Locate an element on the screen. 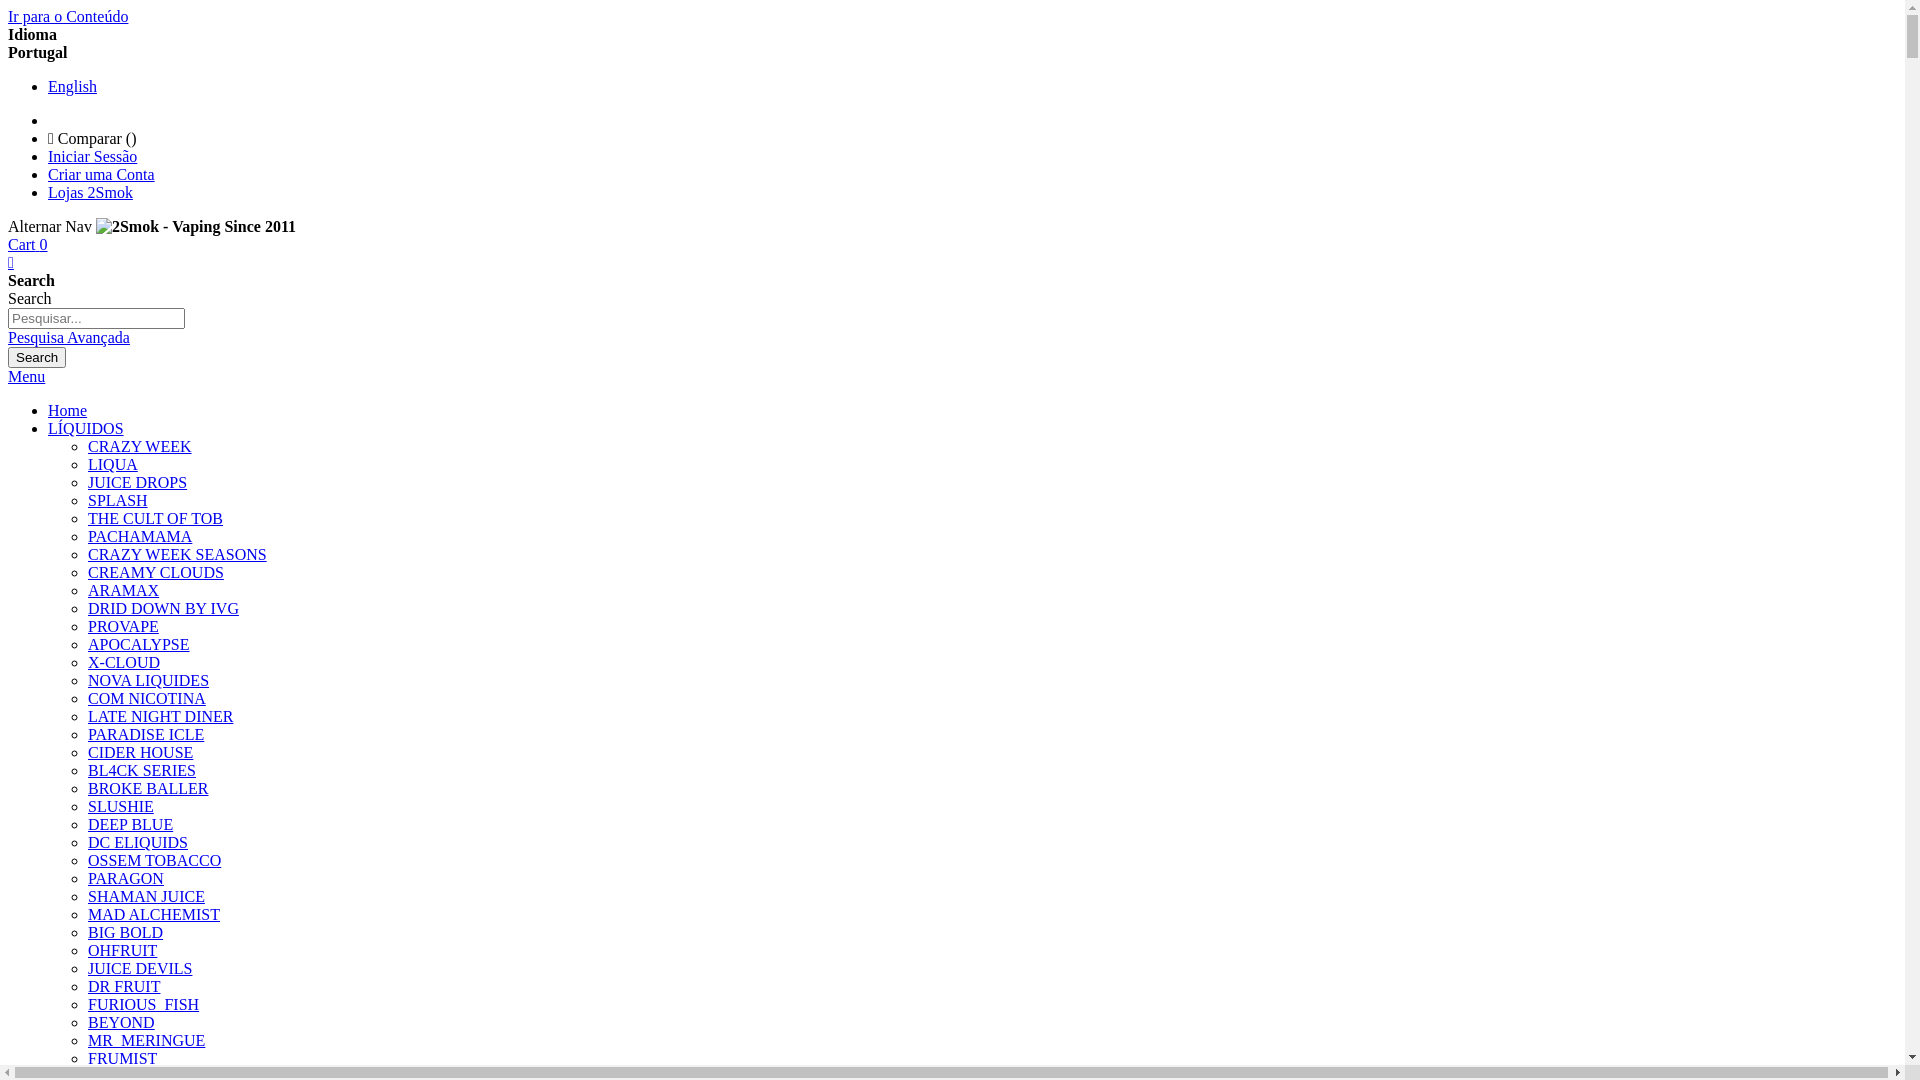 The image size is (1920, 1080). LIQUA is located at coordinates (113, 464).